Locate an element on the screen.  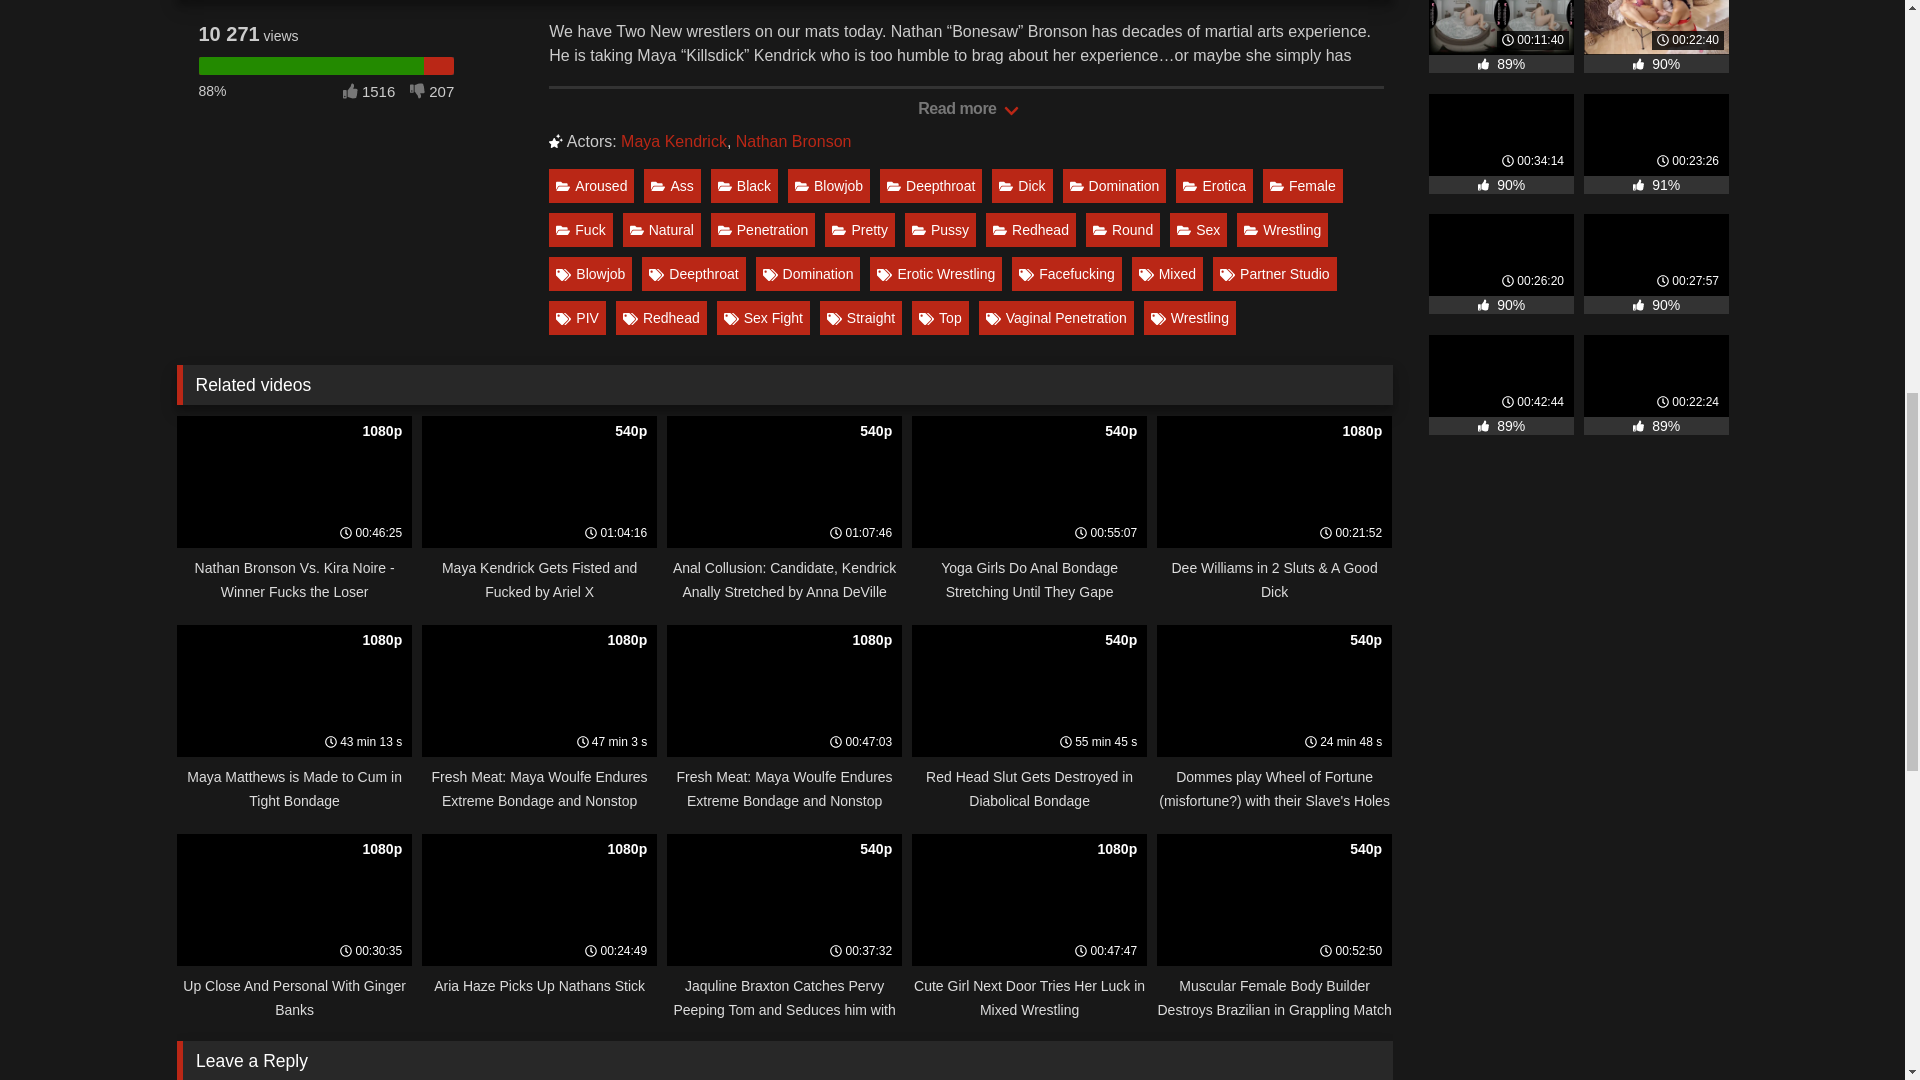
Deepthroat is located at coordinates (930, 186).